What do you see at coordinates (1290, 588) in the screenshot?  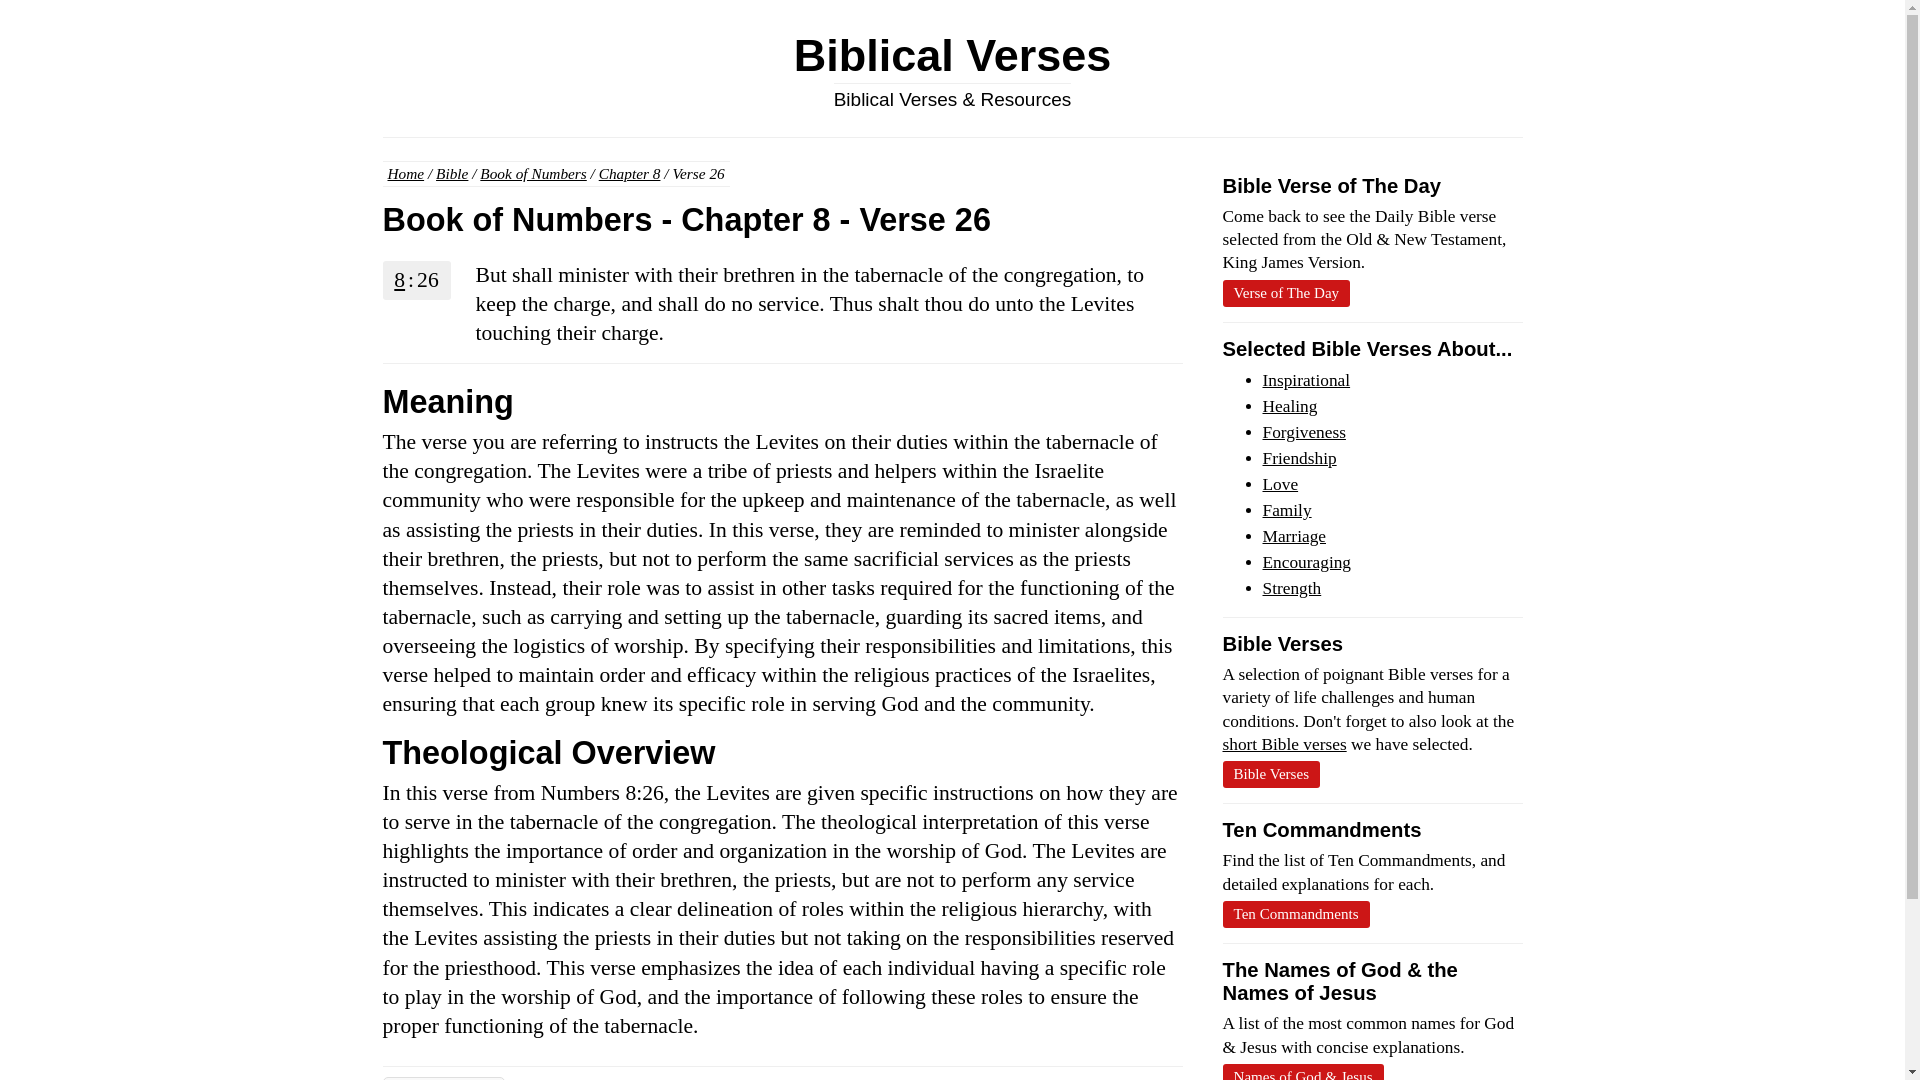 I see `Strength` at bounding box center [1290, 588].